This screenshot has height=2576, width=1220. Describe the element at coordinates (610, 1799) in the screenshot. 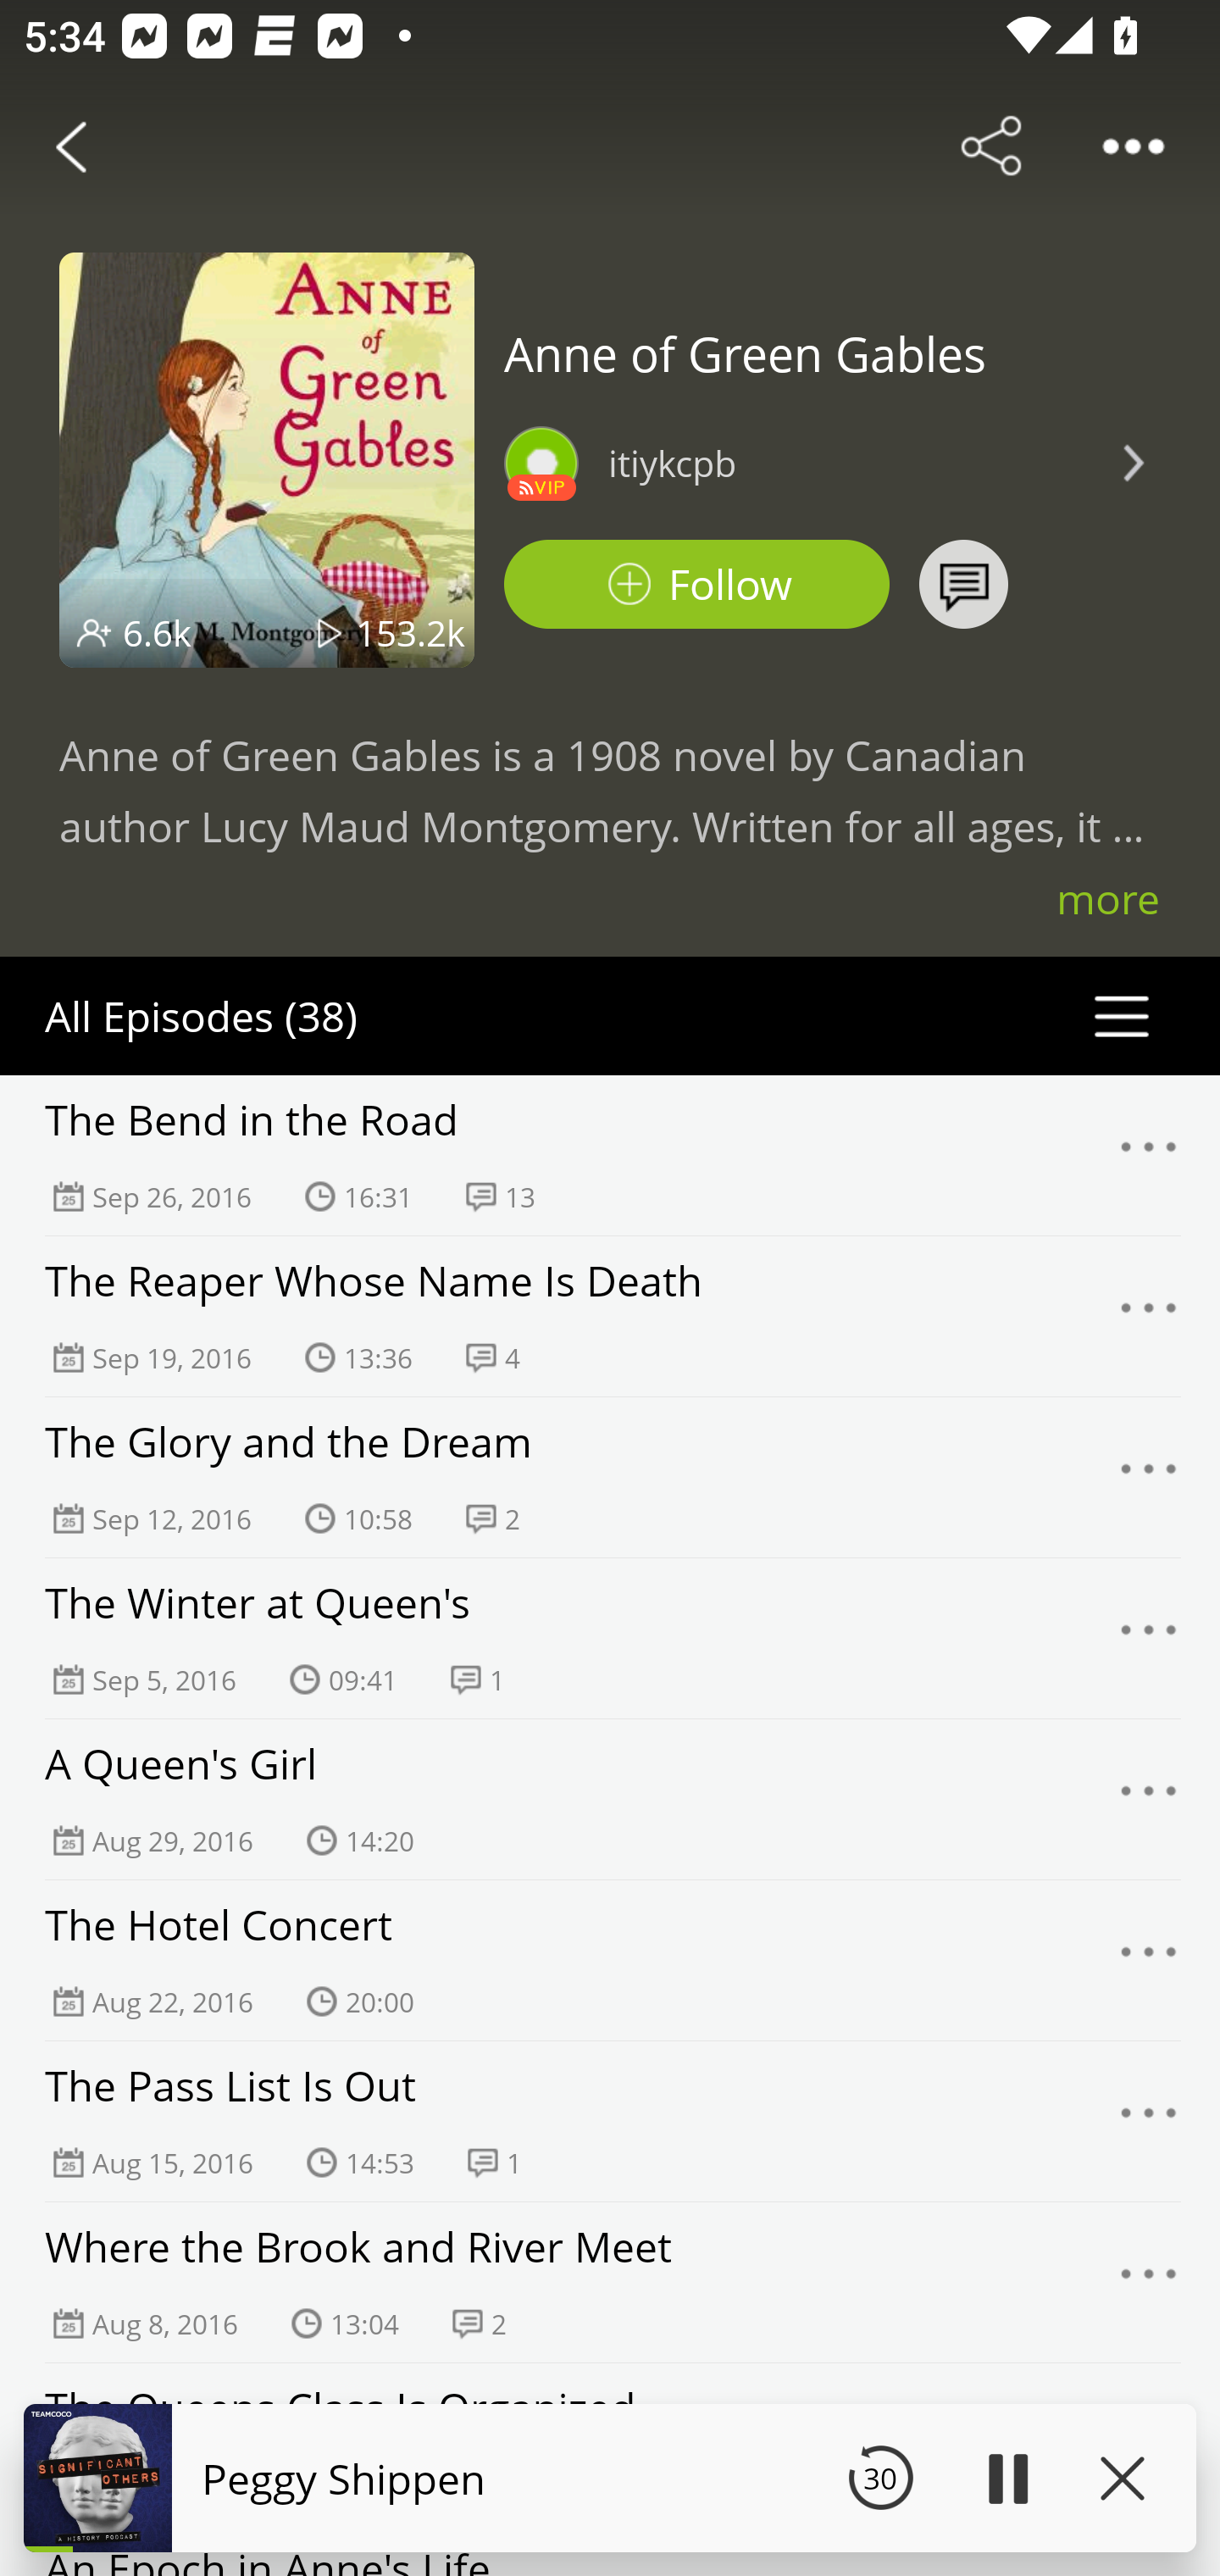

I see `A Queen's Girl Aug 29, 2016 14:20 Menu` at that location.